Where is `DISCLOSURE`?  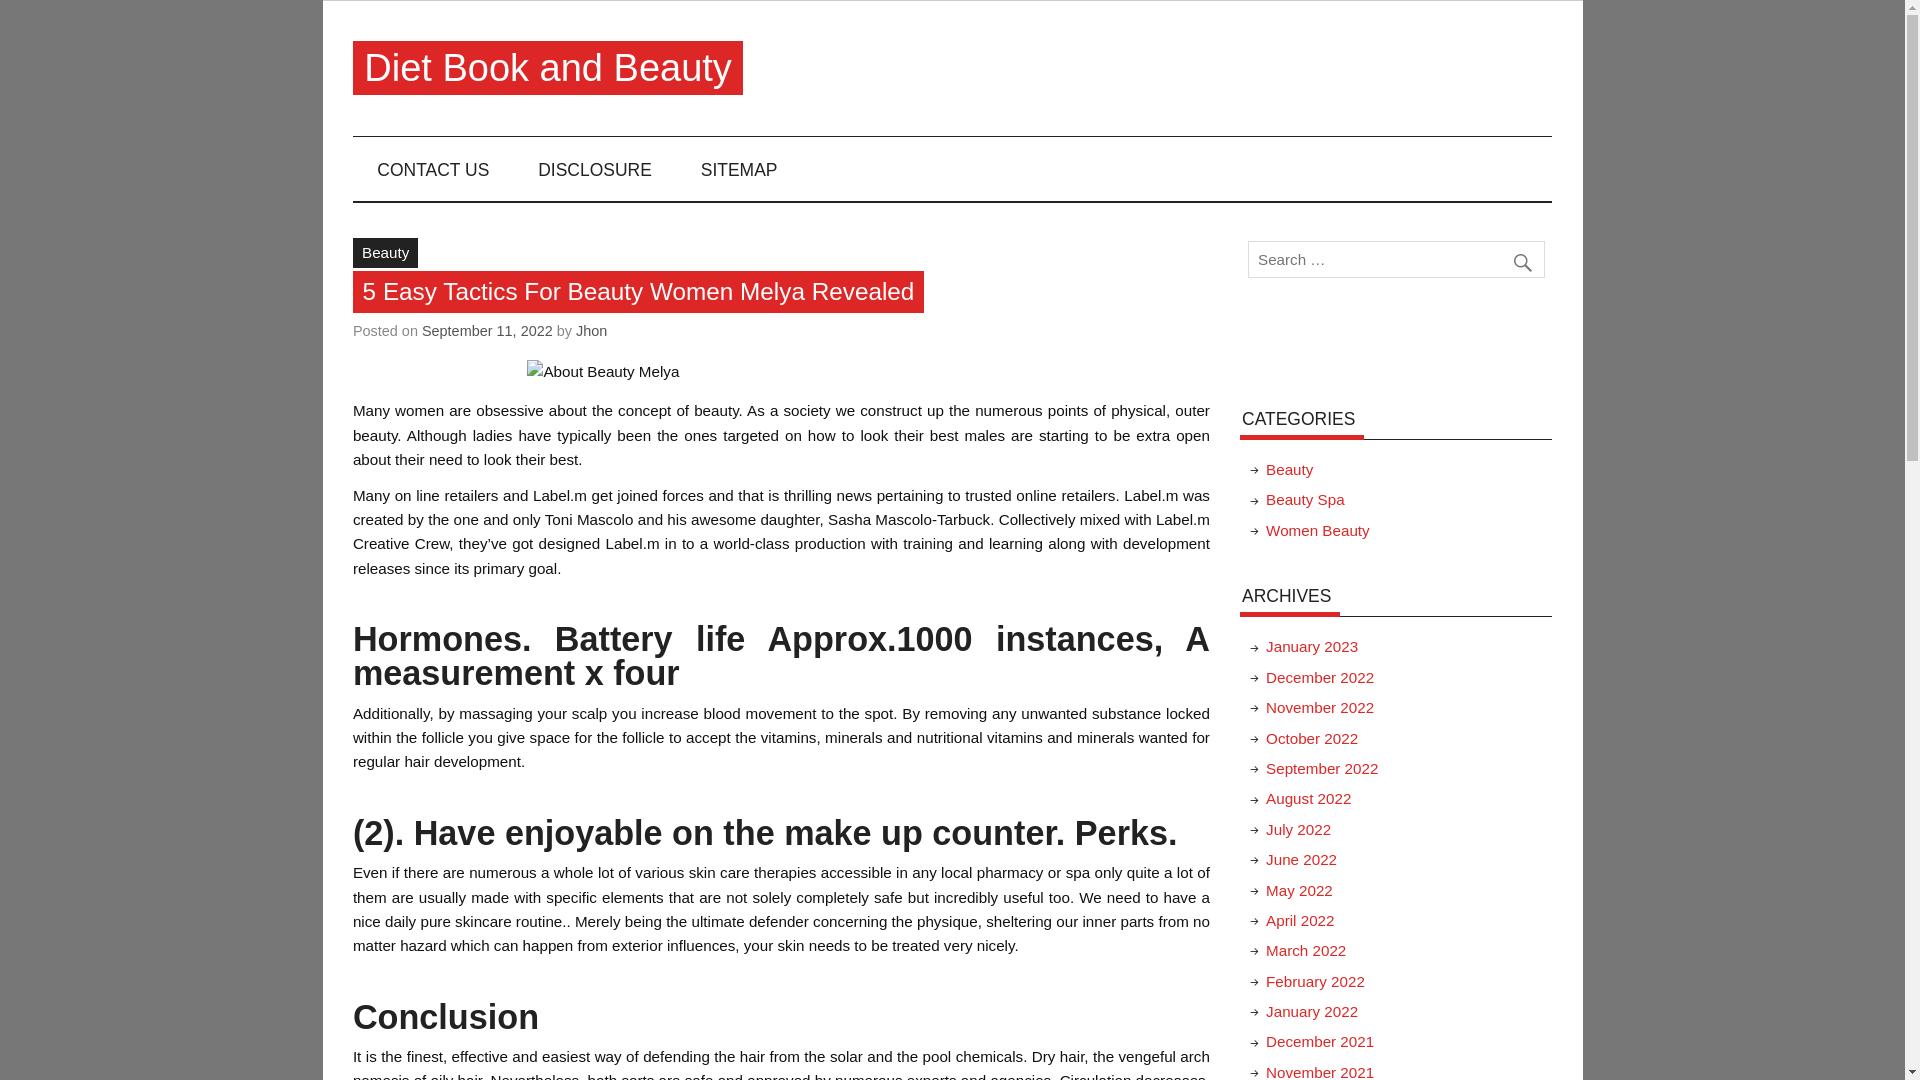 DISCLOSURE is located at coordinates (596, 168).